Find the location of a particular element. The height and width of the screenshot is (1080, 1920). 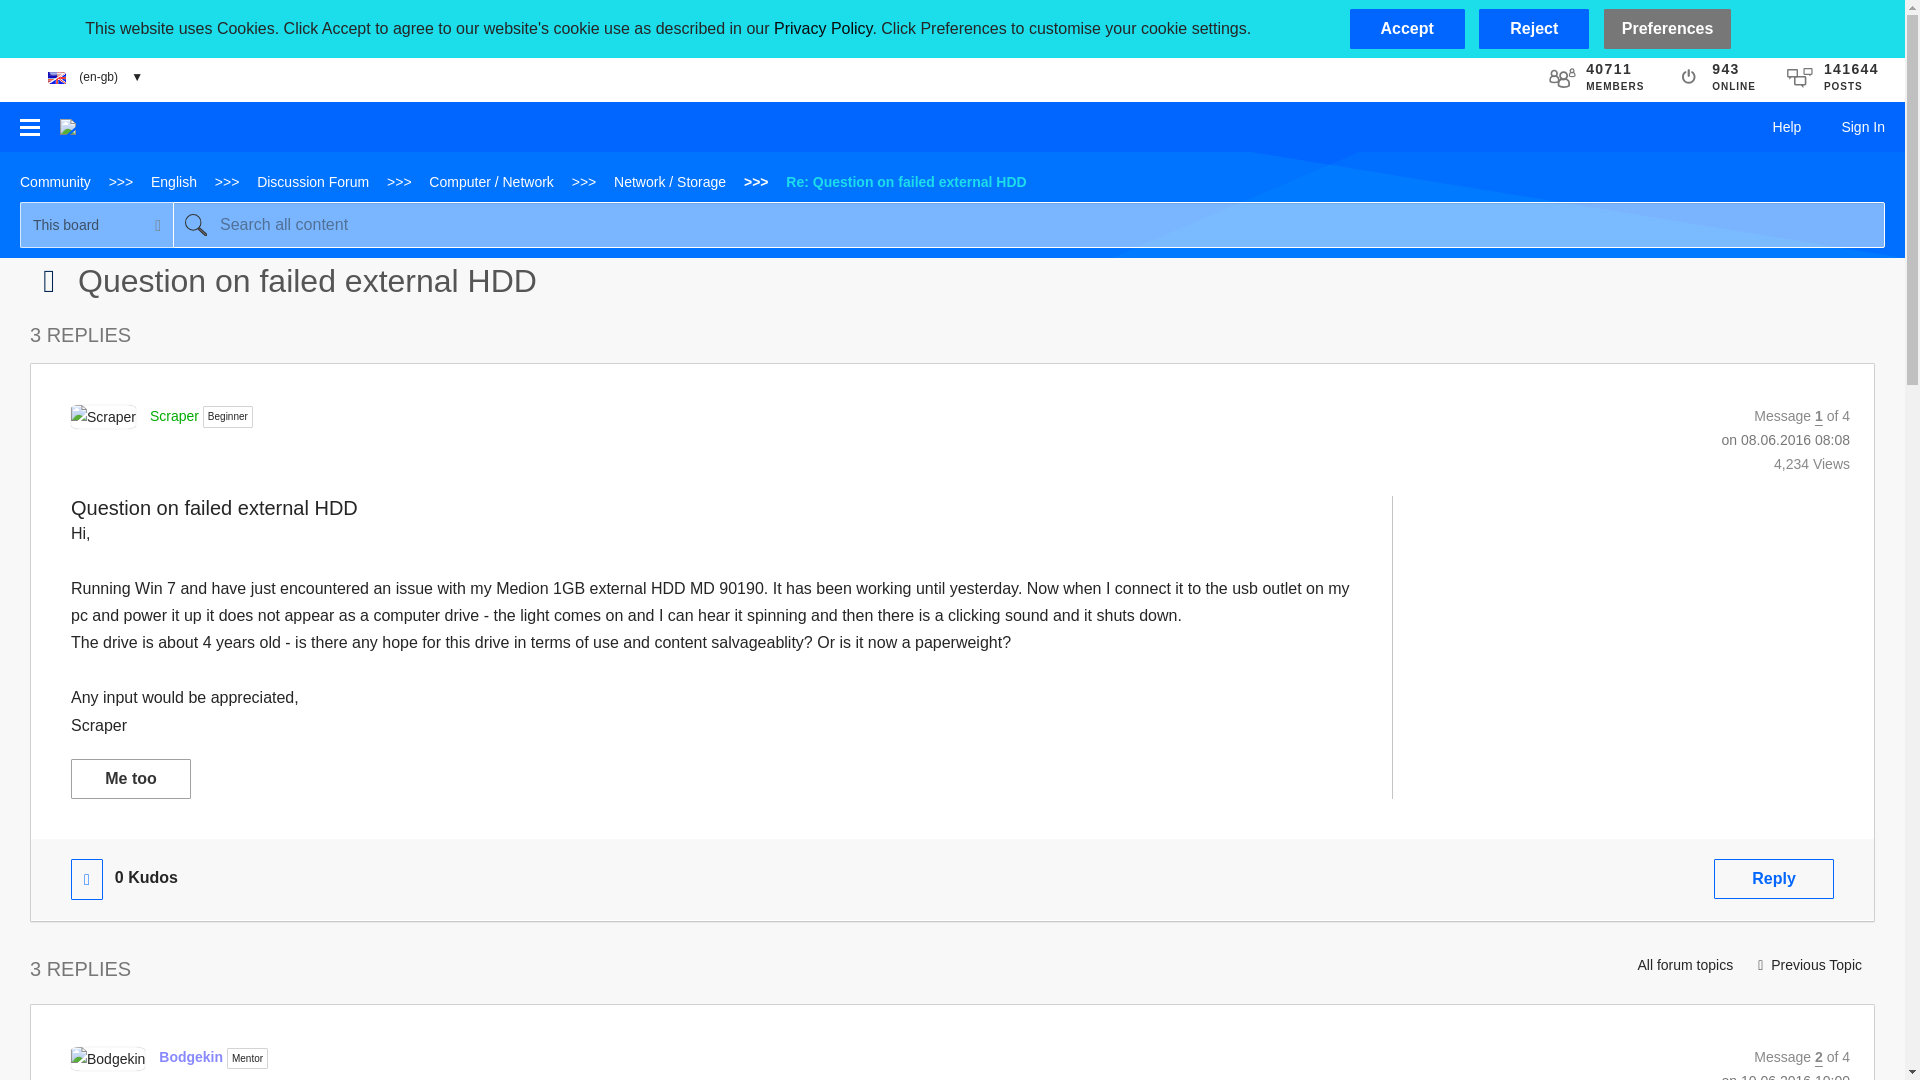

Search is located at coordinates (195, 224).